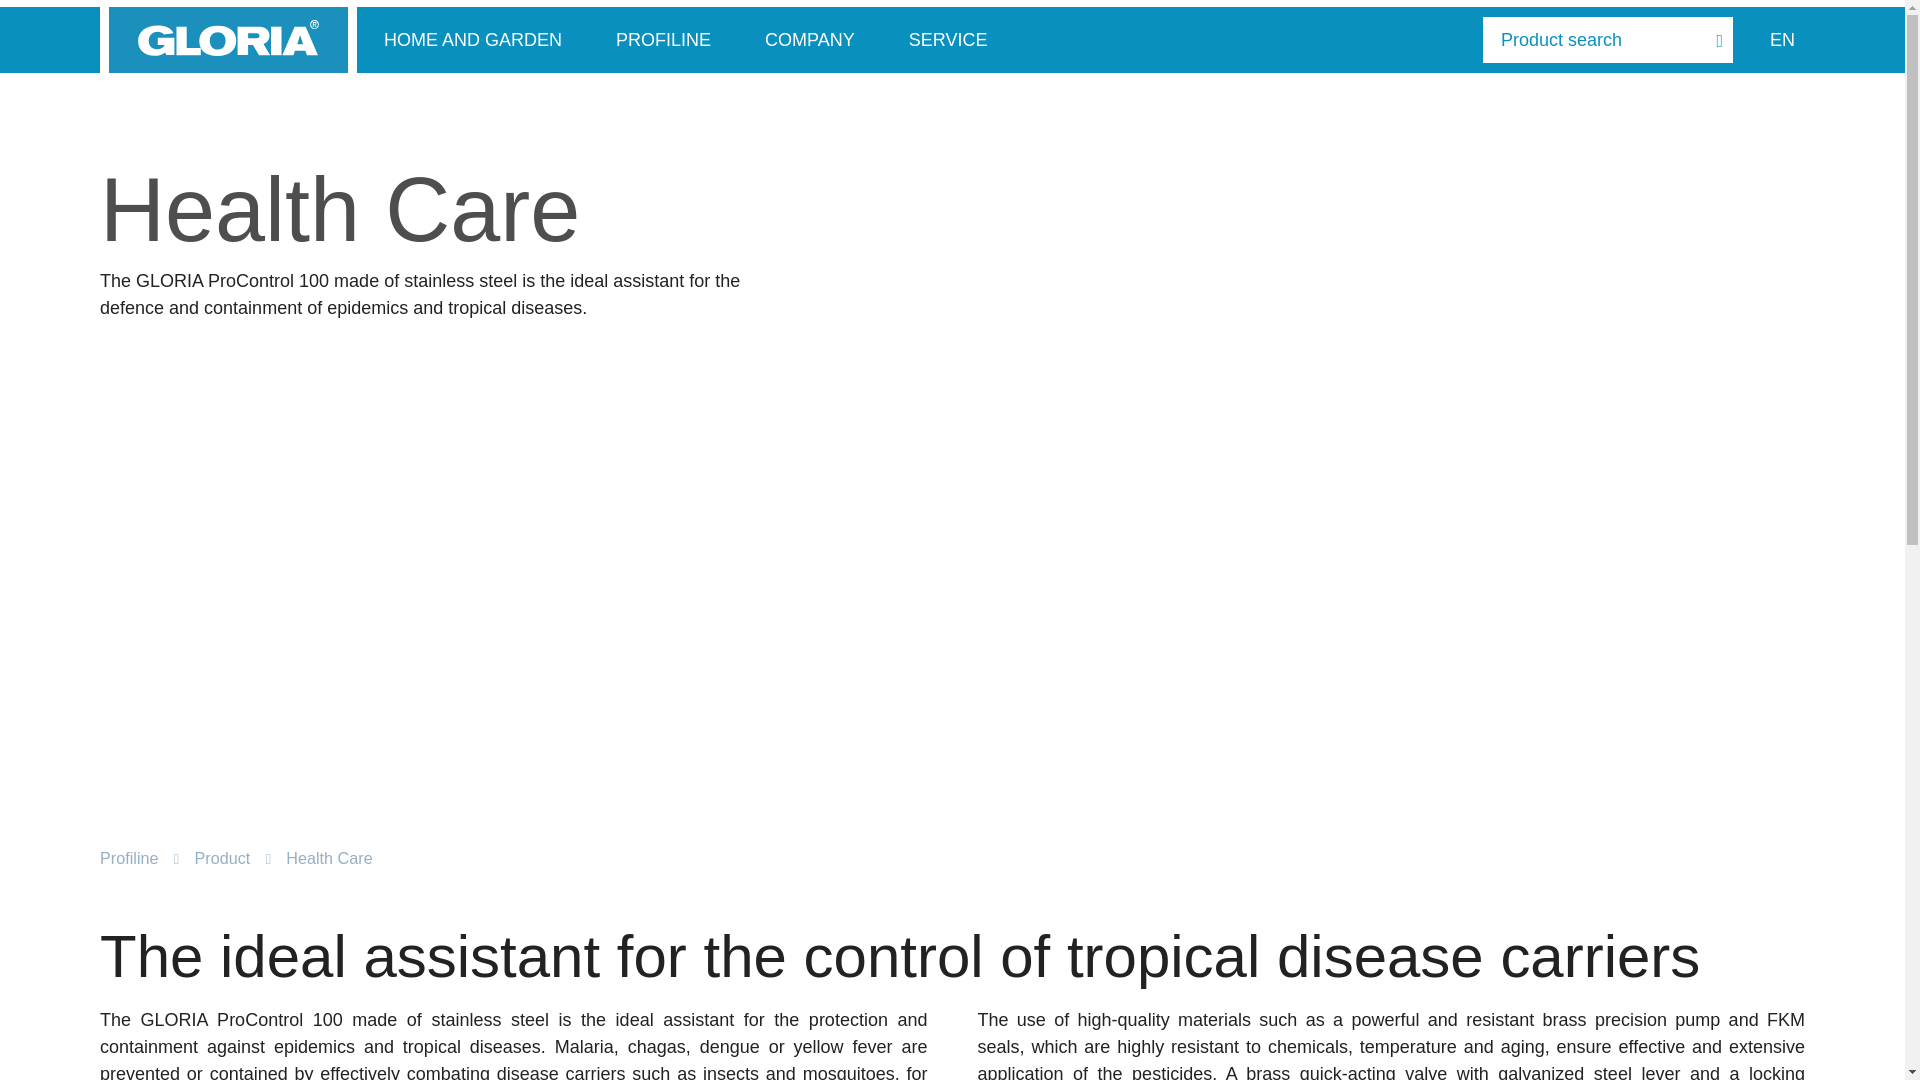 The width and height of the screenshot is (1920, 1080). Describe the element at coordinates (128, 858) in the screenshot. I see `Profiline` at that location.